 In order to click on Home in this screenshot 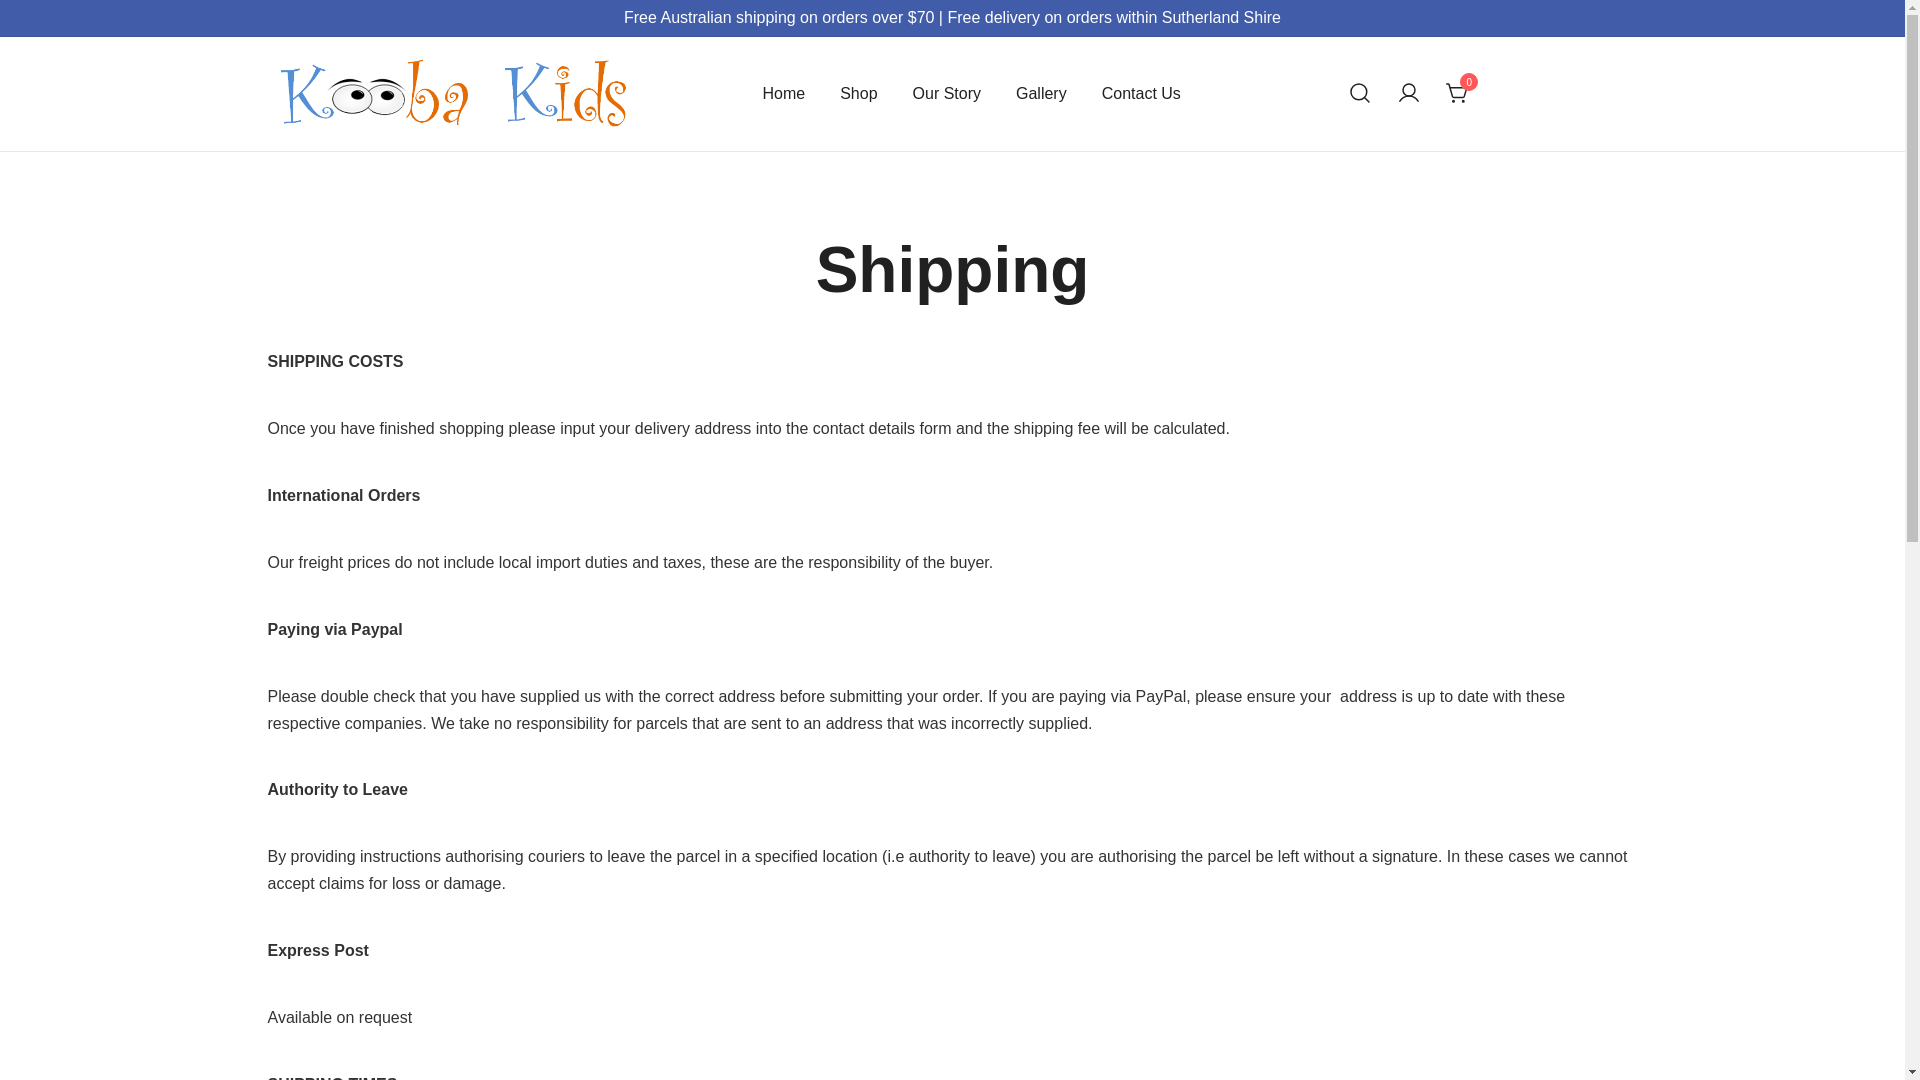, I will do `click(784, 94)`.